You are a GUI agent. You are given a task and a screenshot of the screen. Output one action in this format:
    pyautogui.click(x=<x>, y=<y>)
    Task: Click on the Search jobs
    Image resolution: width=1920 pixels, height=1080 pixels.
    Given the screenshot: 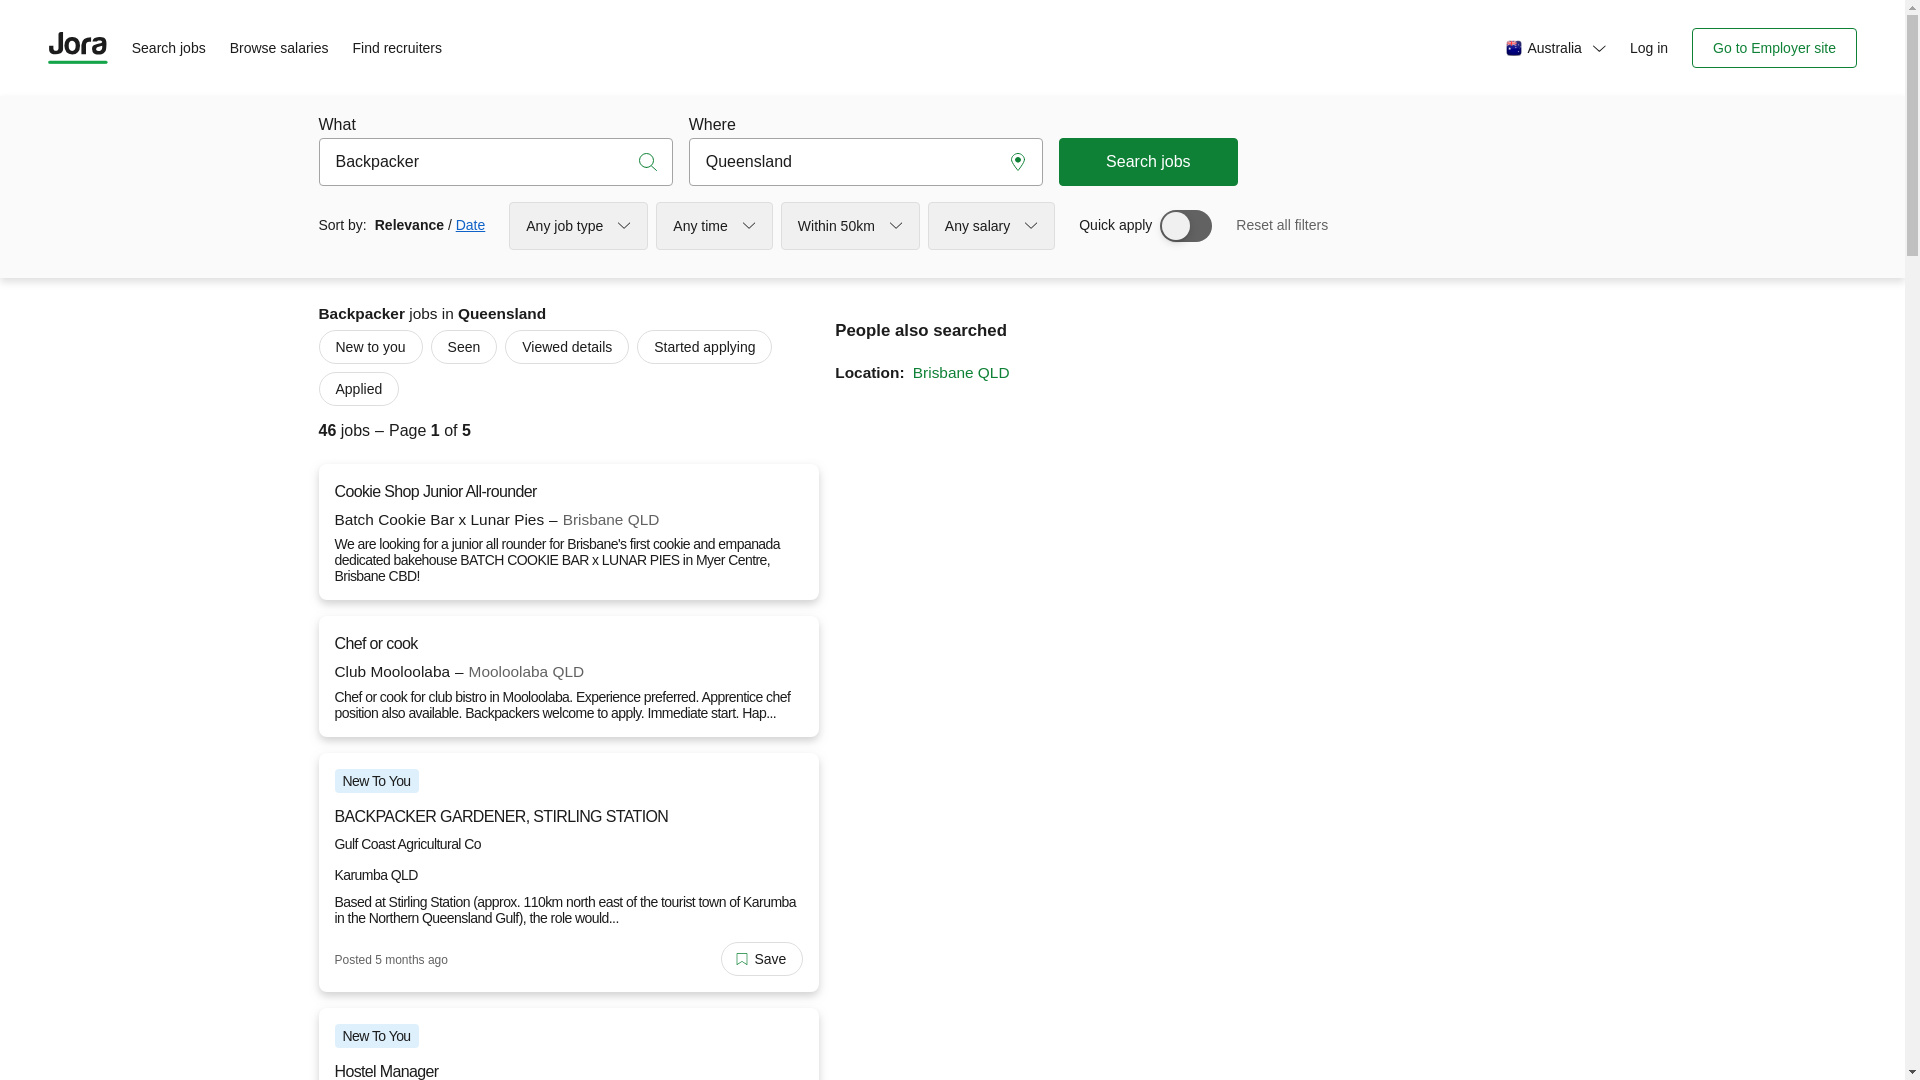 What is the action you would take?
    pyautogui.click(x=169, y=48)
    